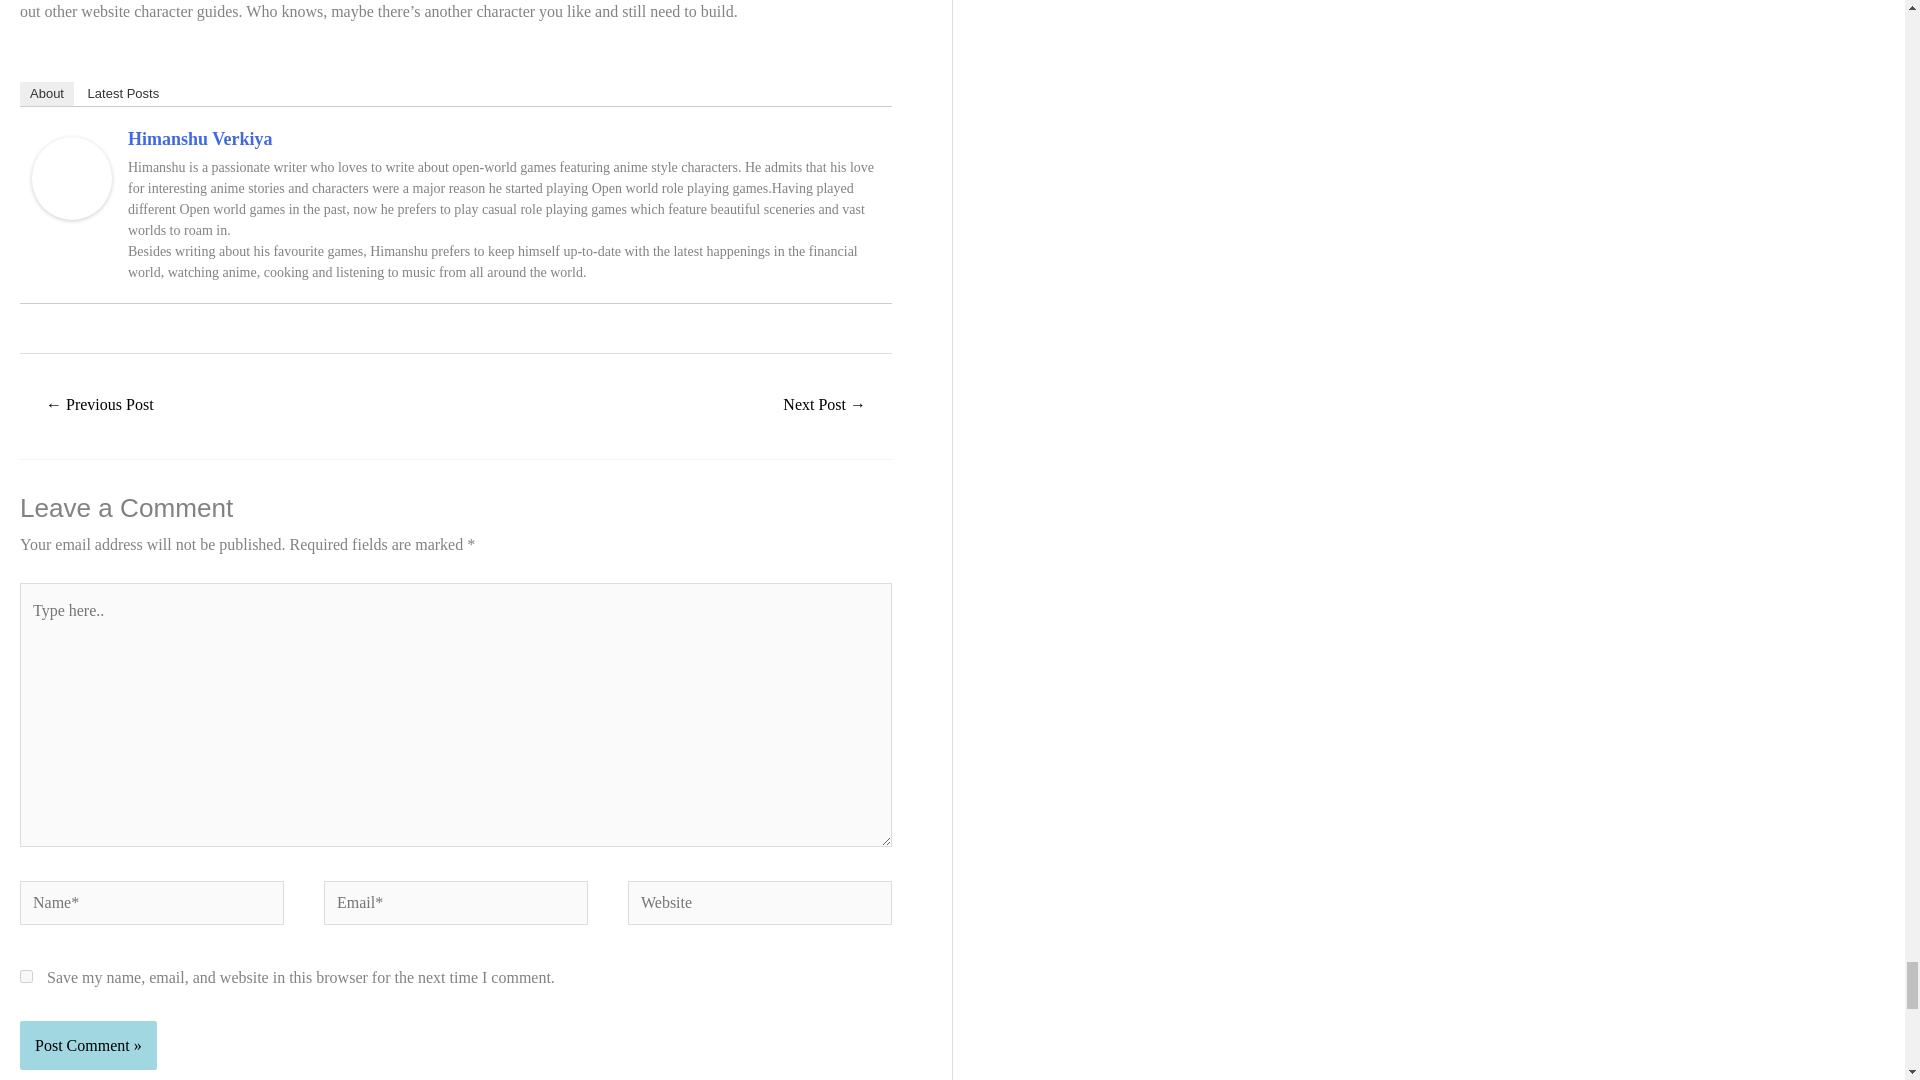  I want to click on The Catch Genshin Impact Guide, so click(100, 406).